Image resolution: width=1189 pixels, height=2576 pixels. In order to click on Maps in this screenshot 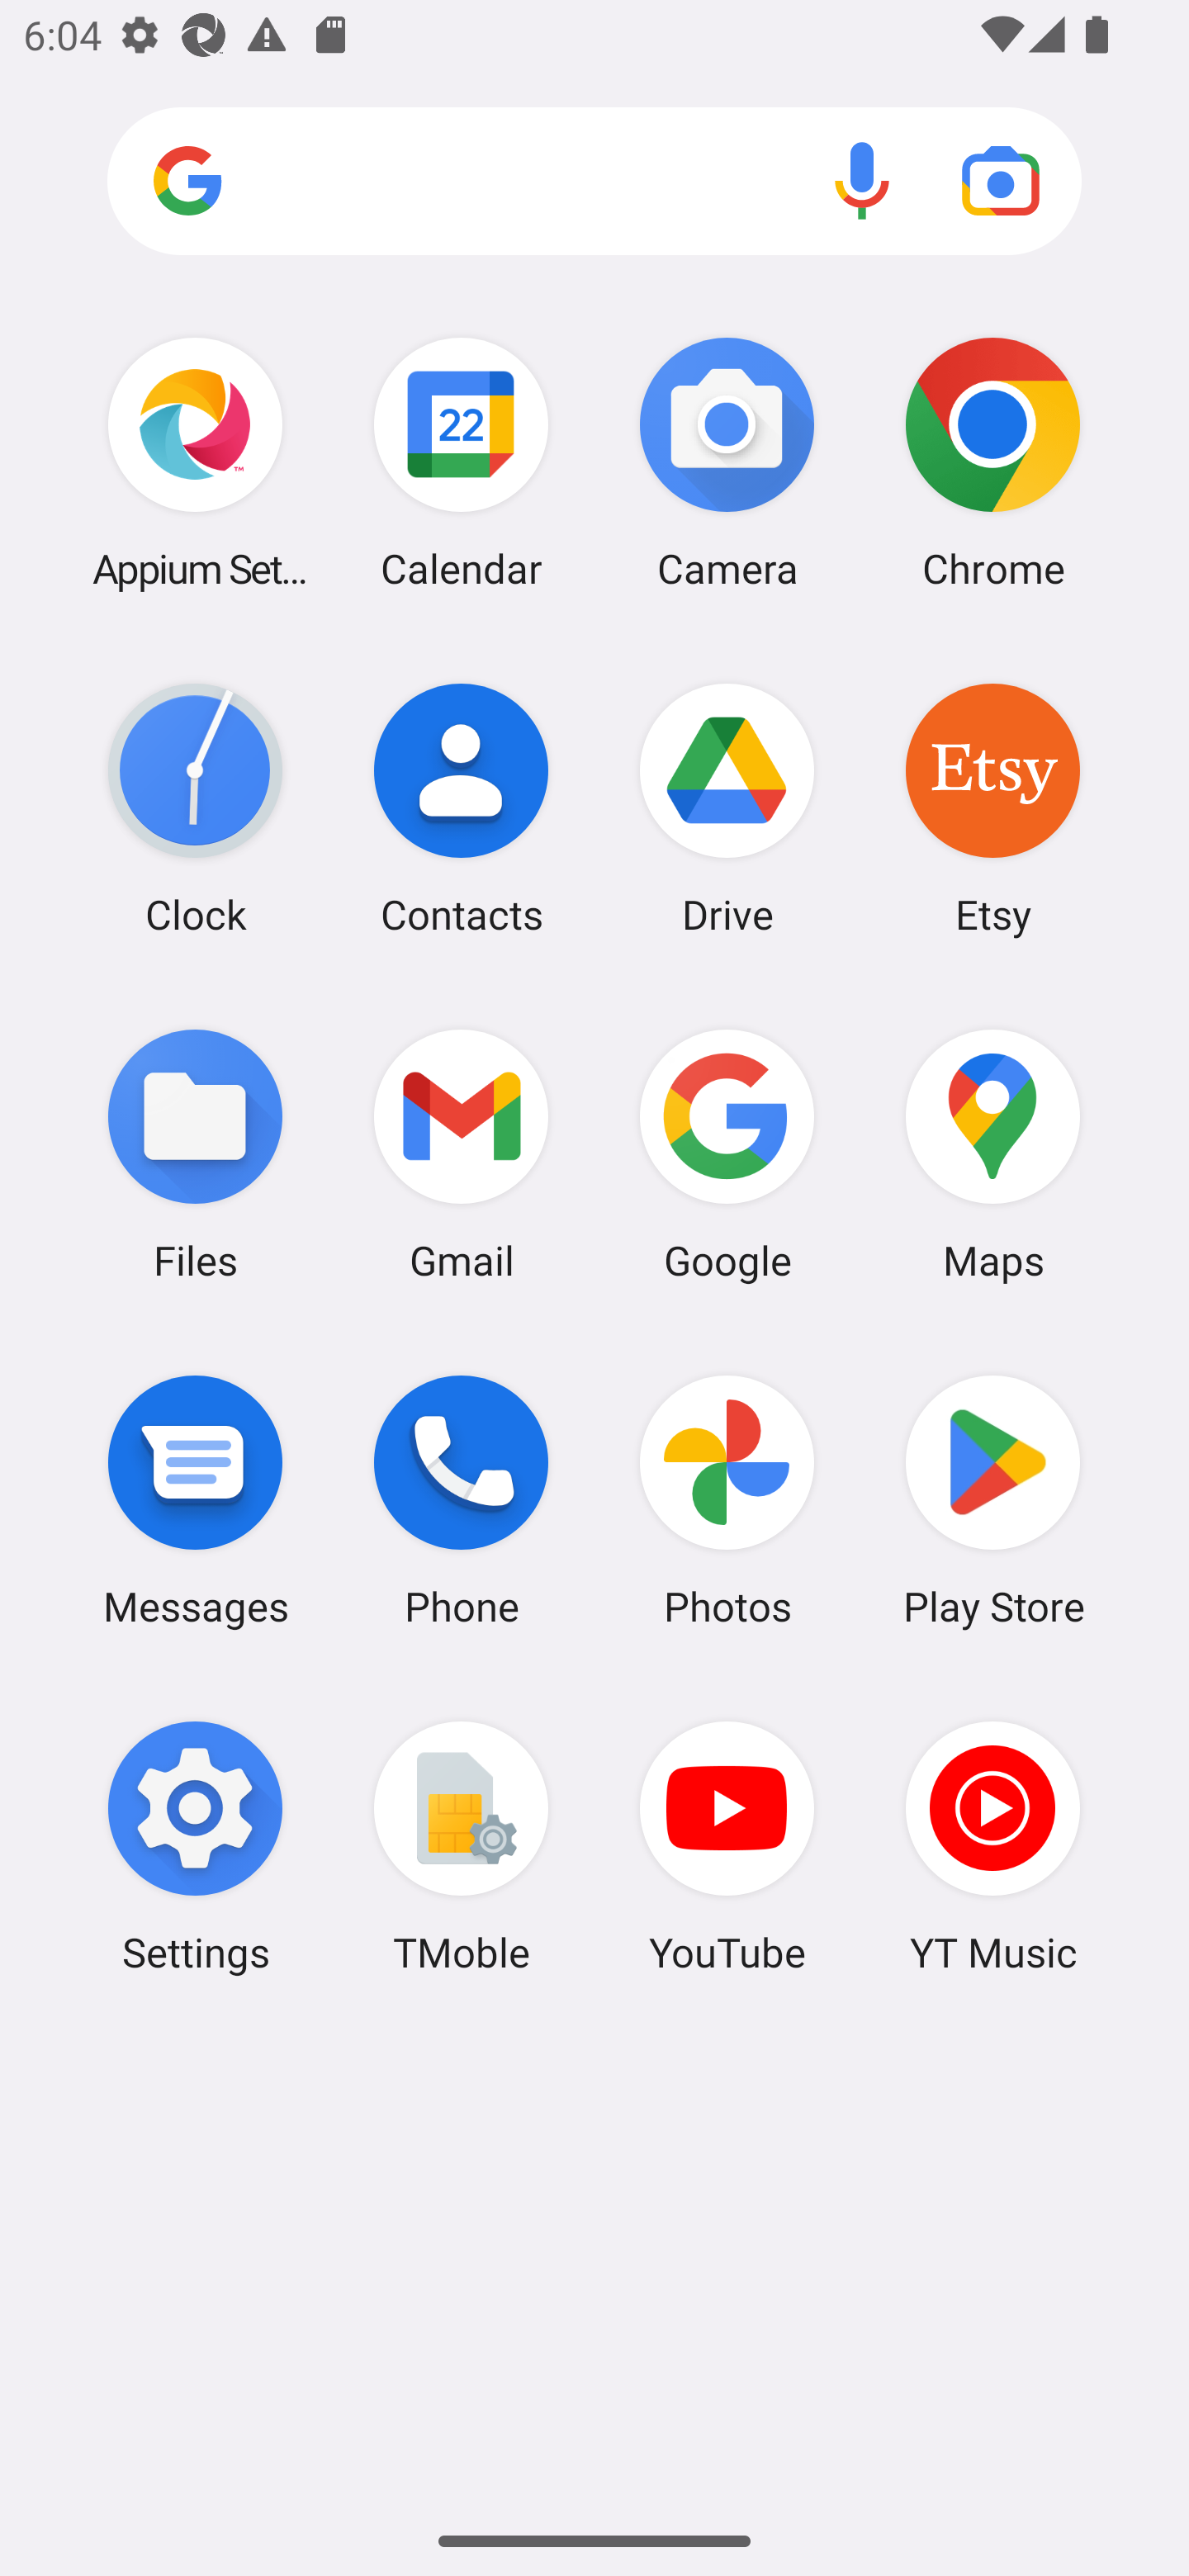, I will do `click(992, 1153)`.